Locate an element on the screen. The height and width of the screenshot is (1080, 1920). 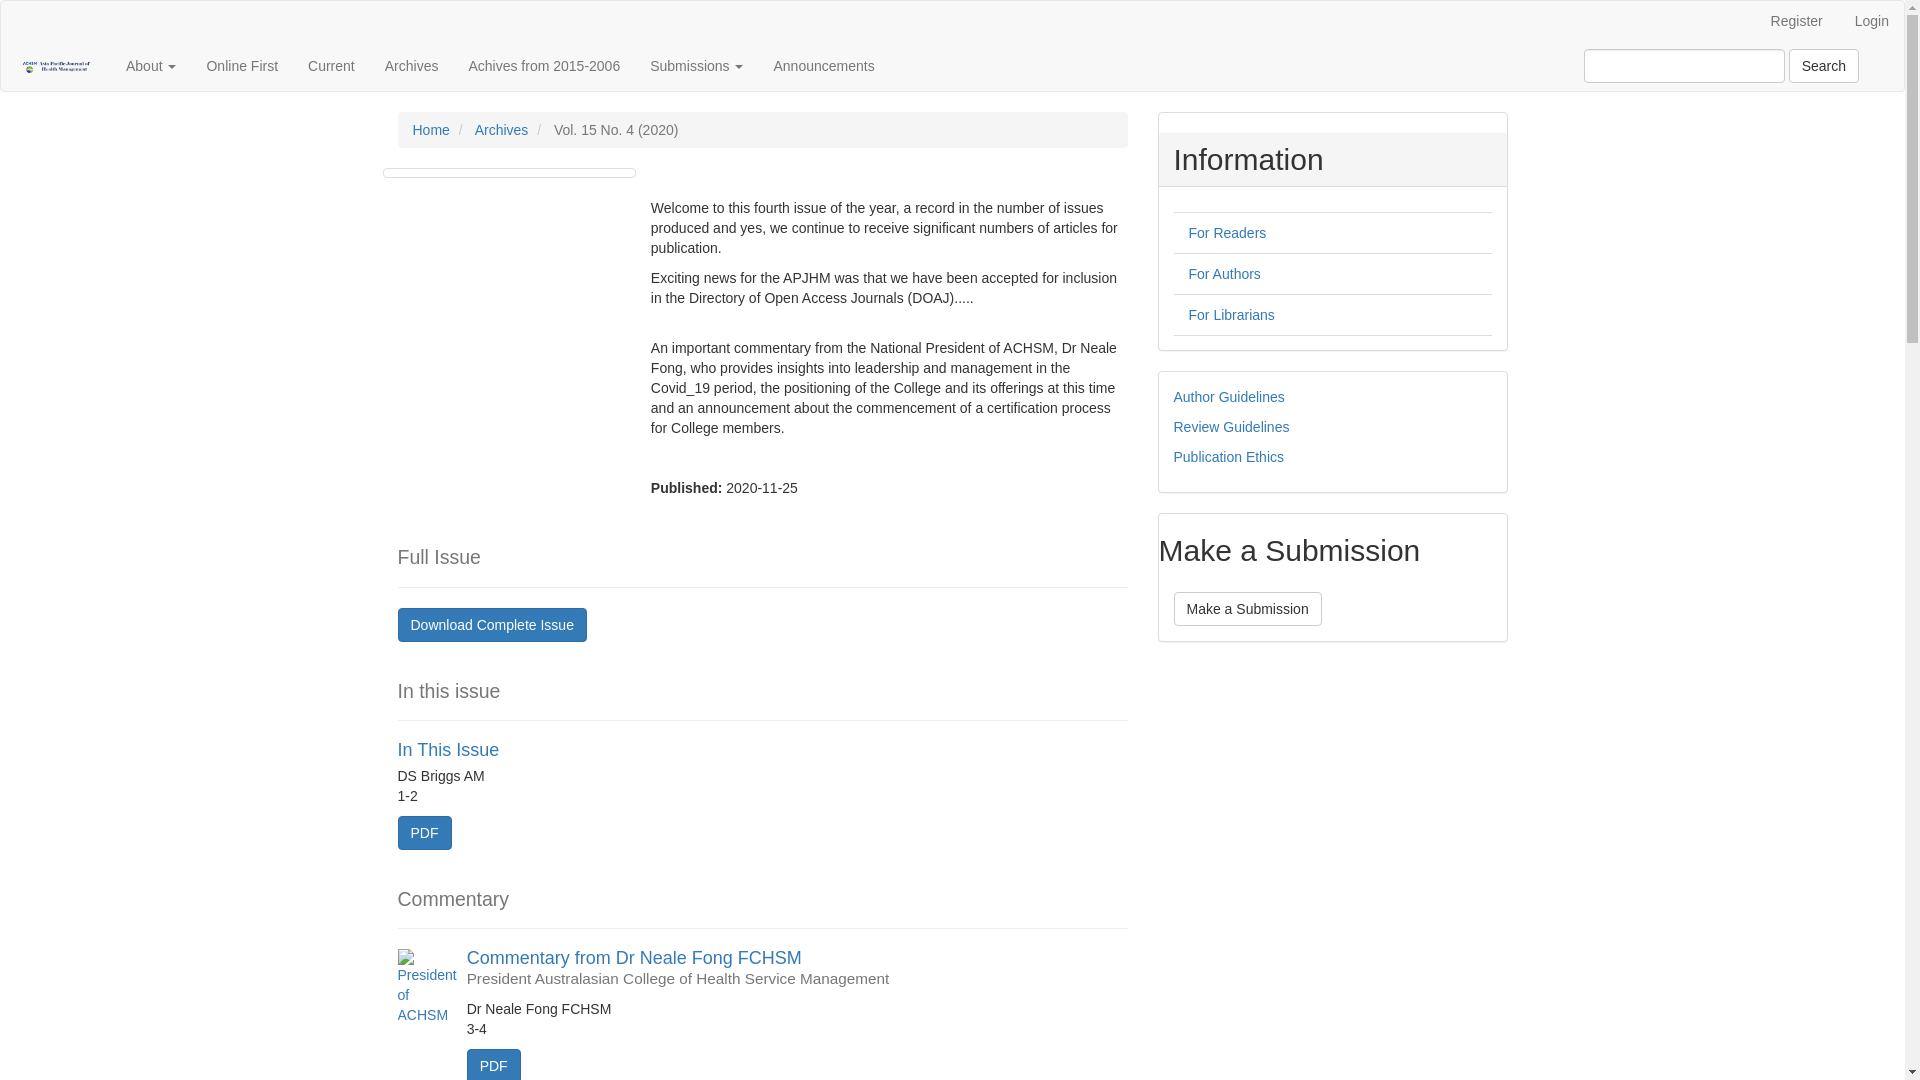
Current is located at coordinates (332, 66).